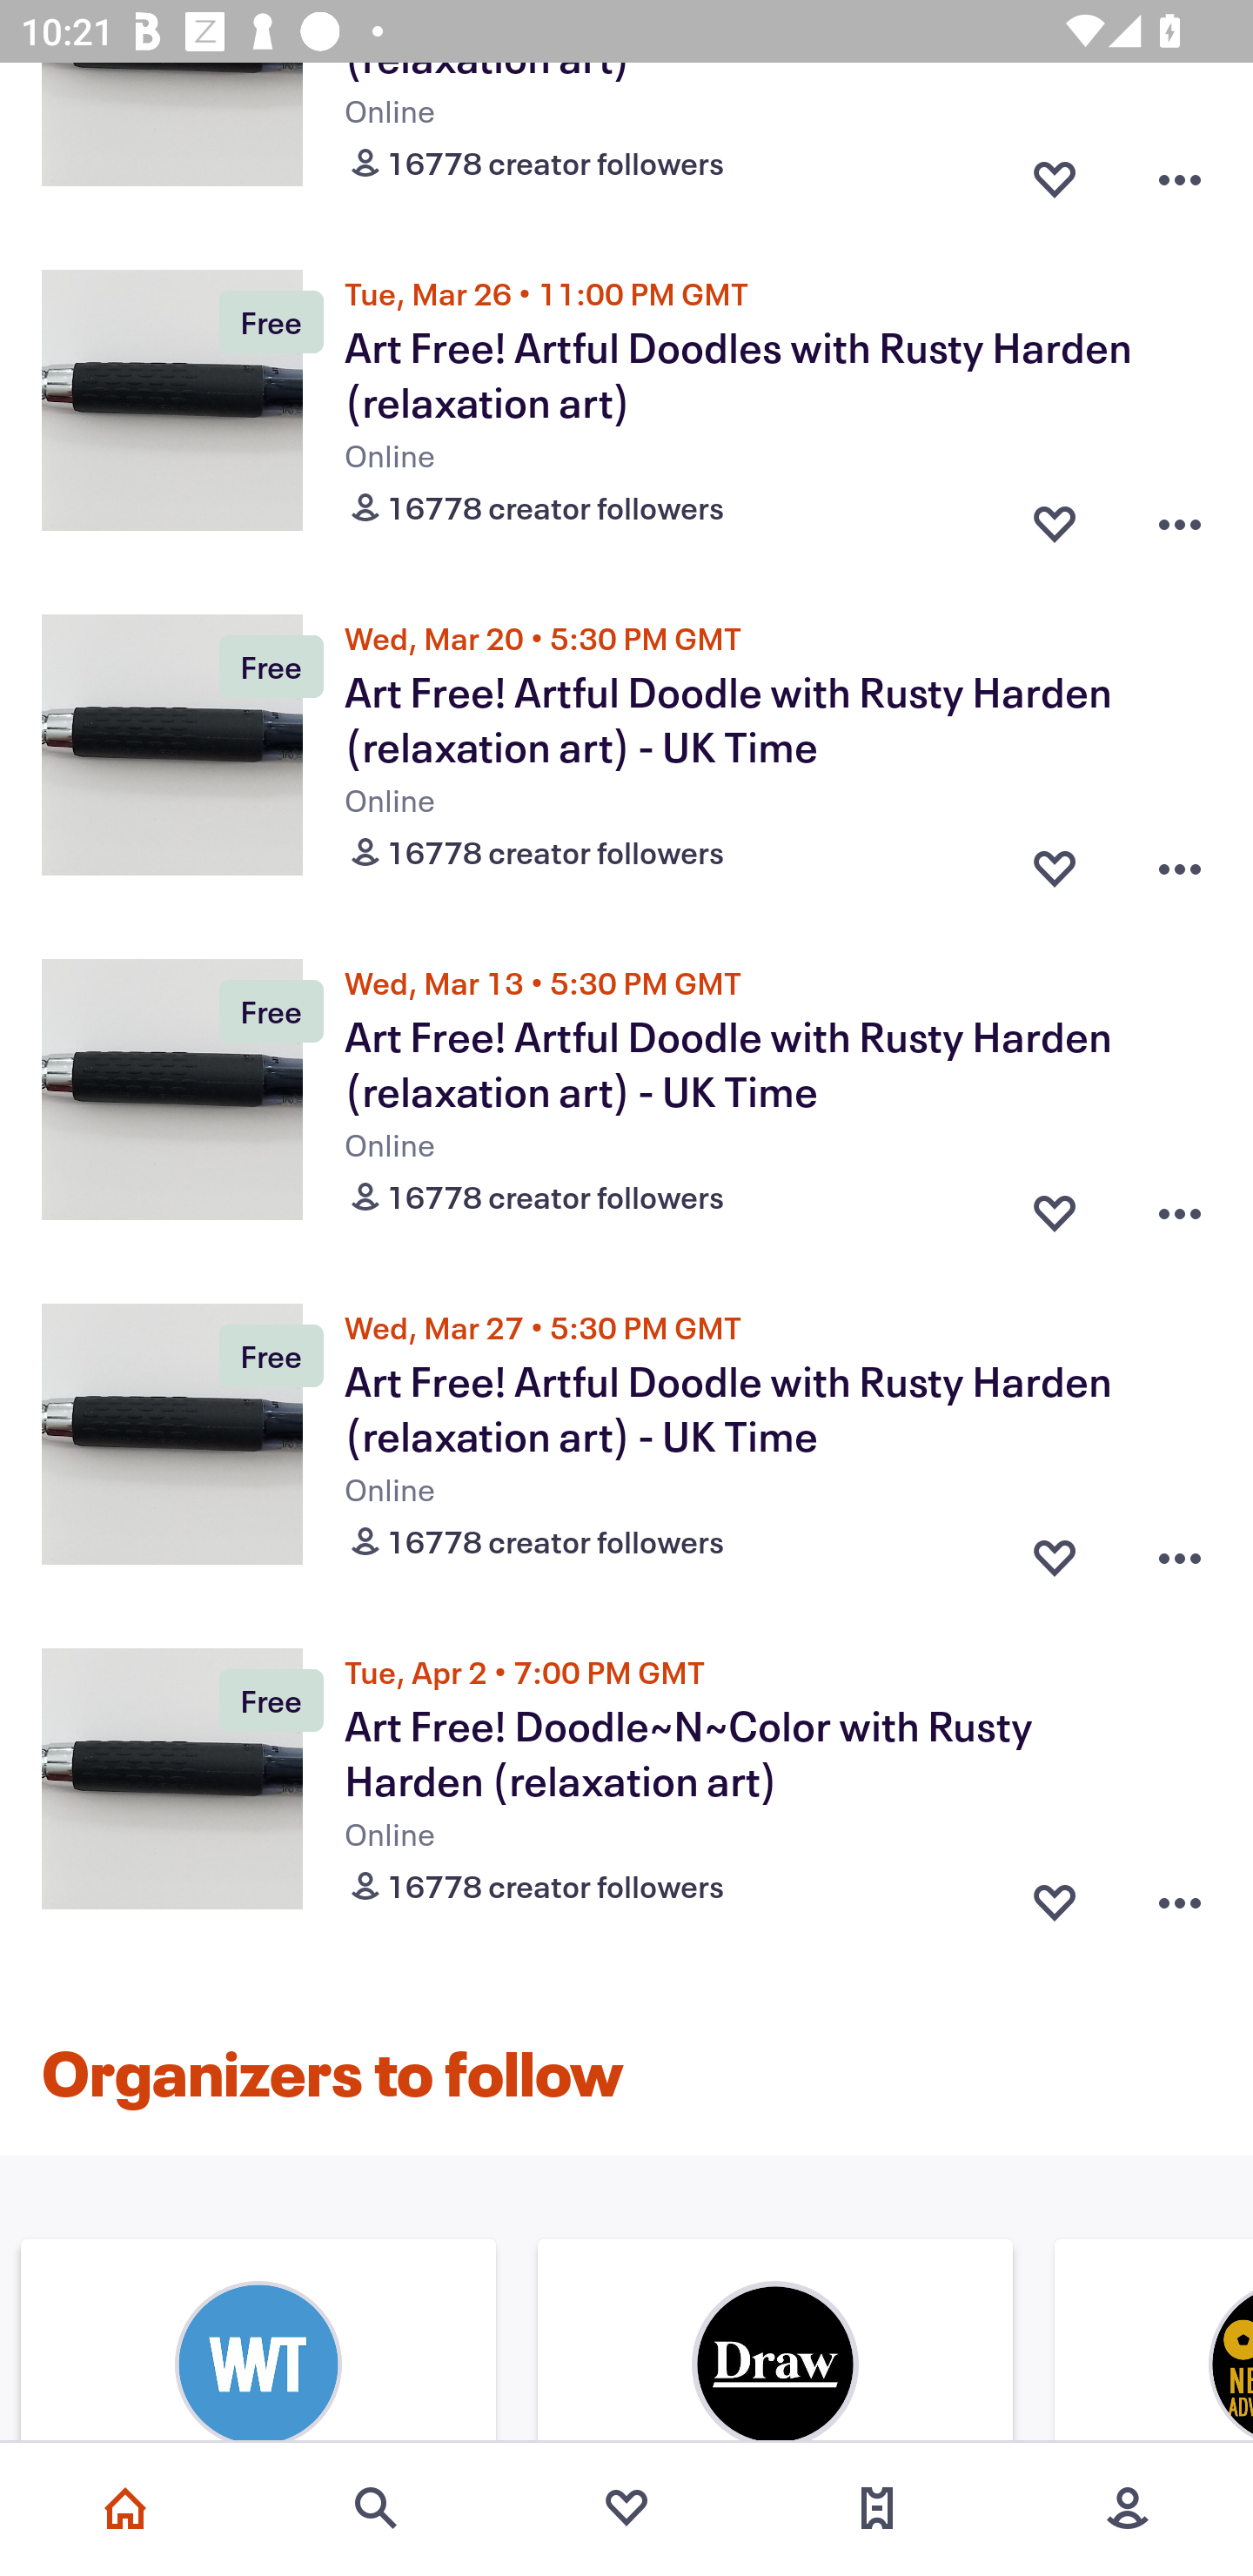  I want to click on Home, so click(125, 2508).